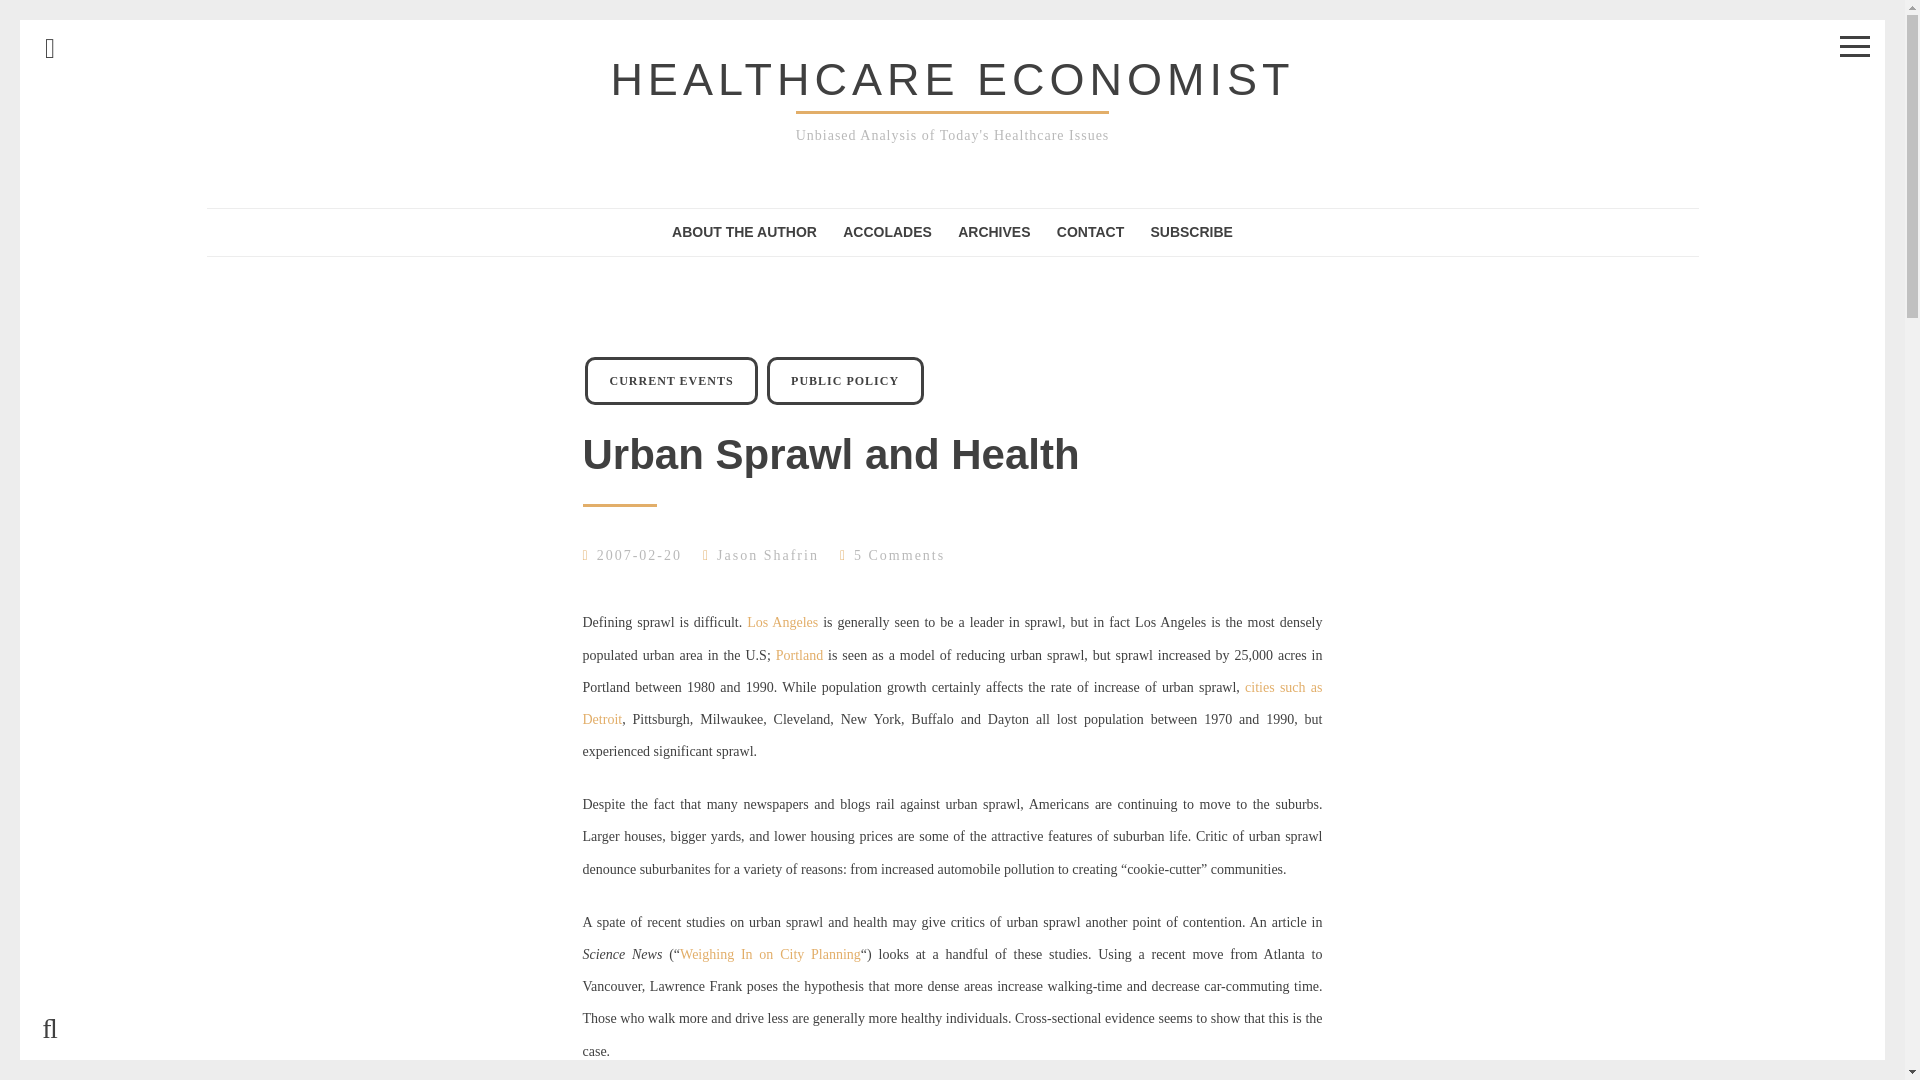 The height and width of the screenshot is (1080, 1920). Describe the element at coordinates (899, 554) in the screenshot. I see `5 Comments` at that location.